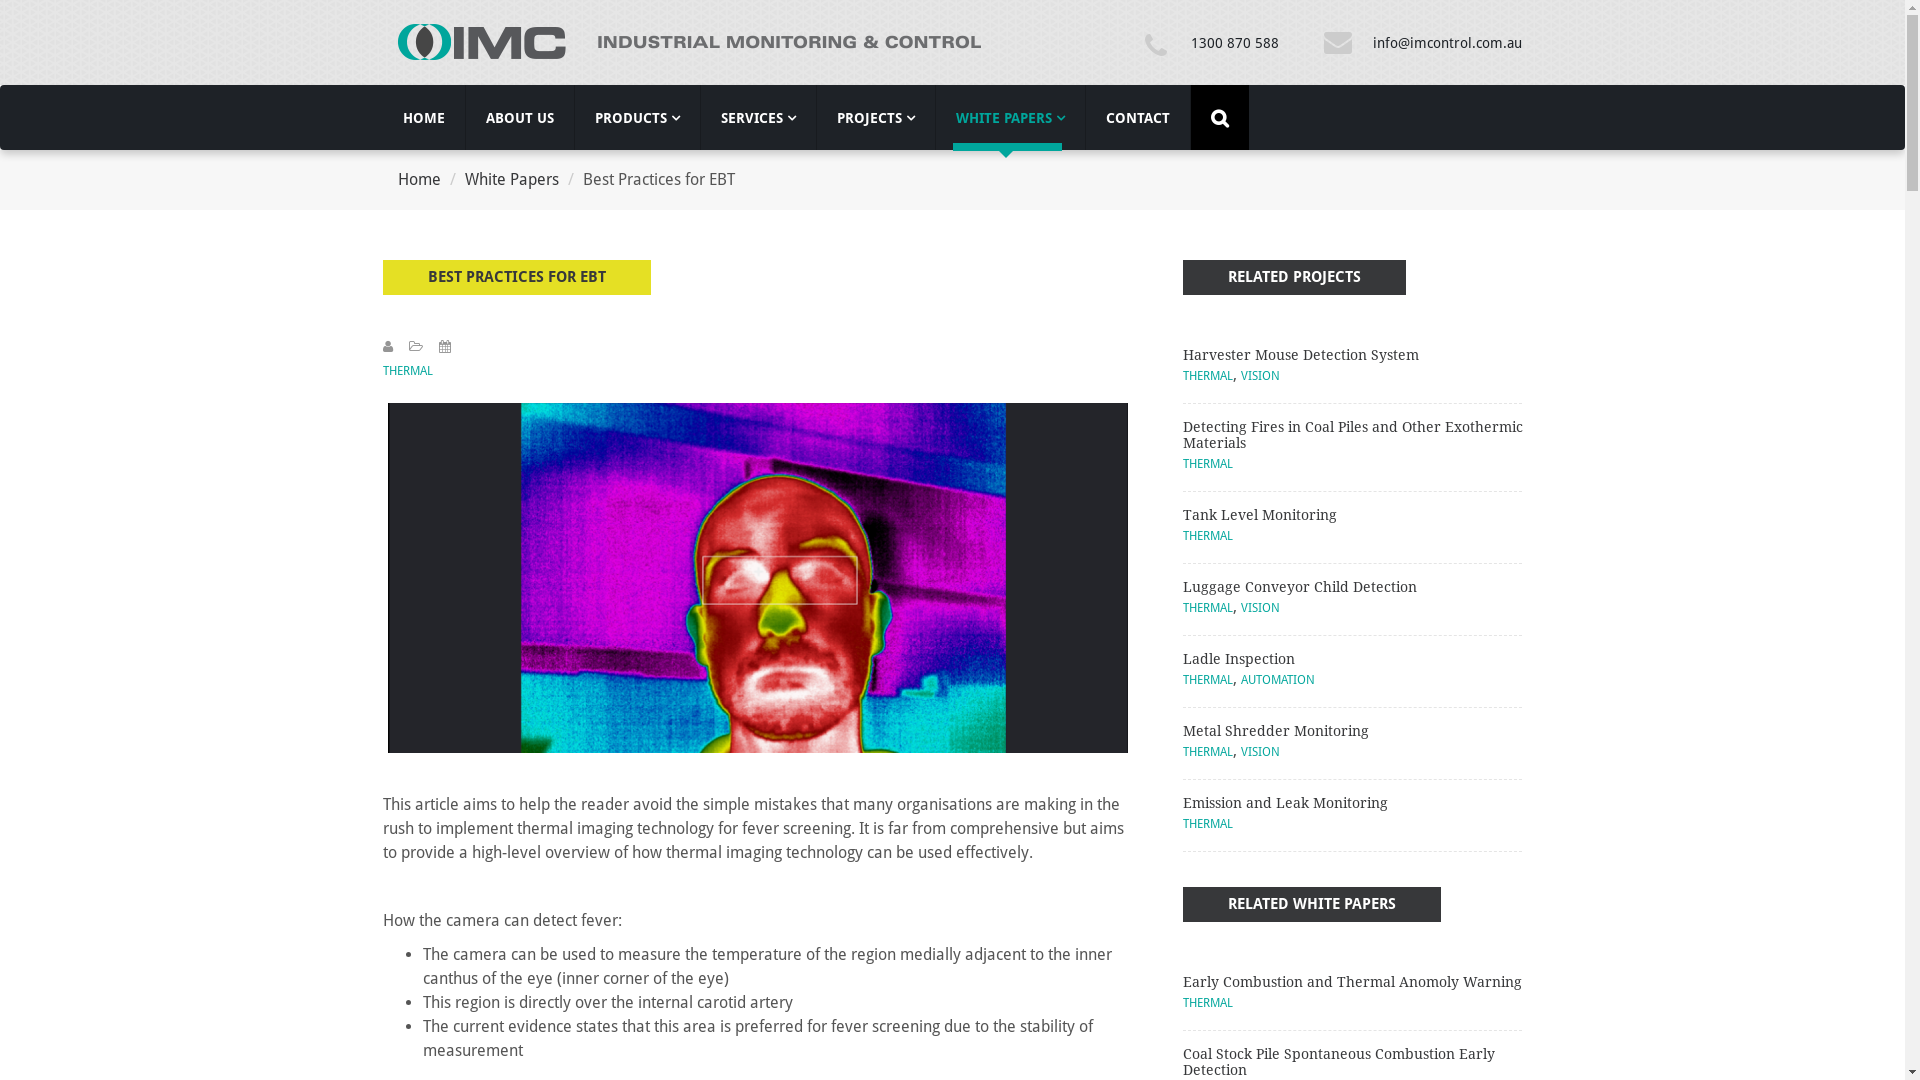  Describe the element at coordinates (1275, 731) in the screenshot. I see `Metal Shredder Monitoring` at that location.